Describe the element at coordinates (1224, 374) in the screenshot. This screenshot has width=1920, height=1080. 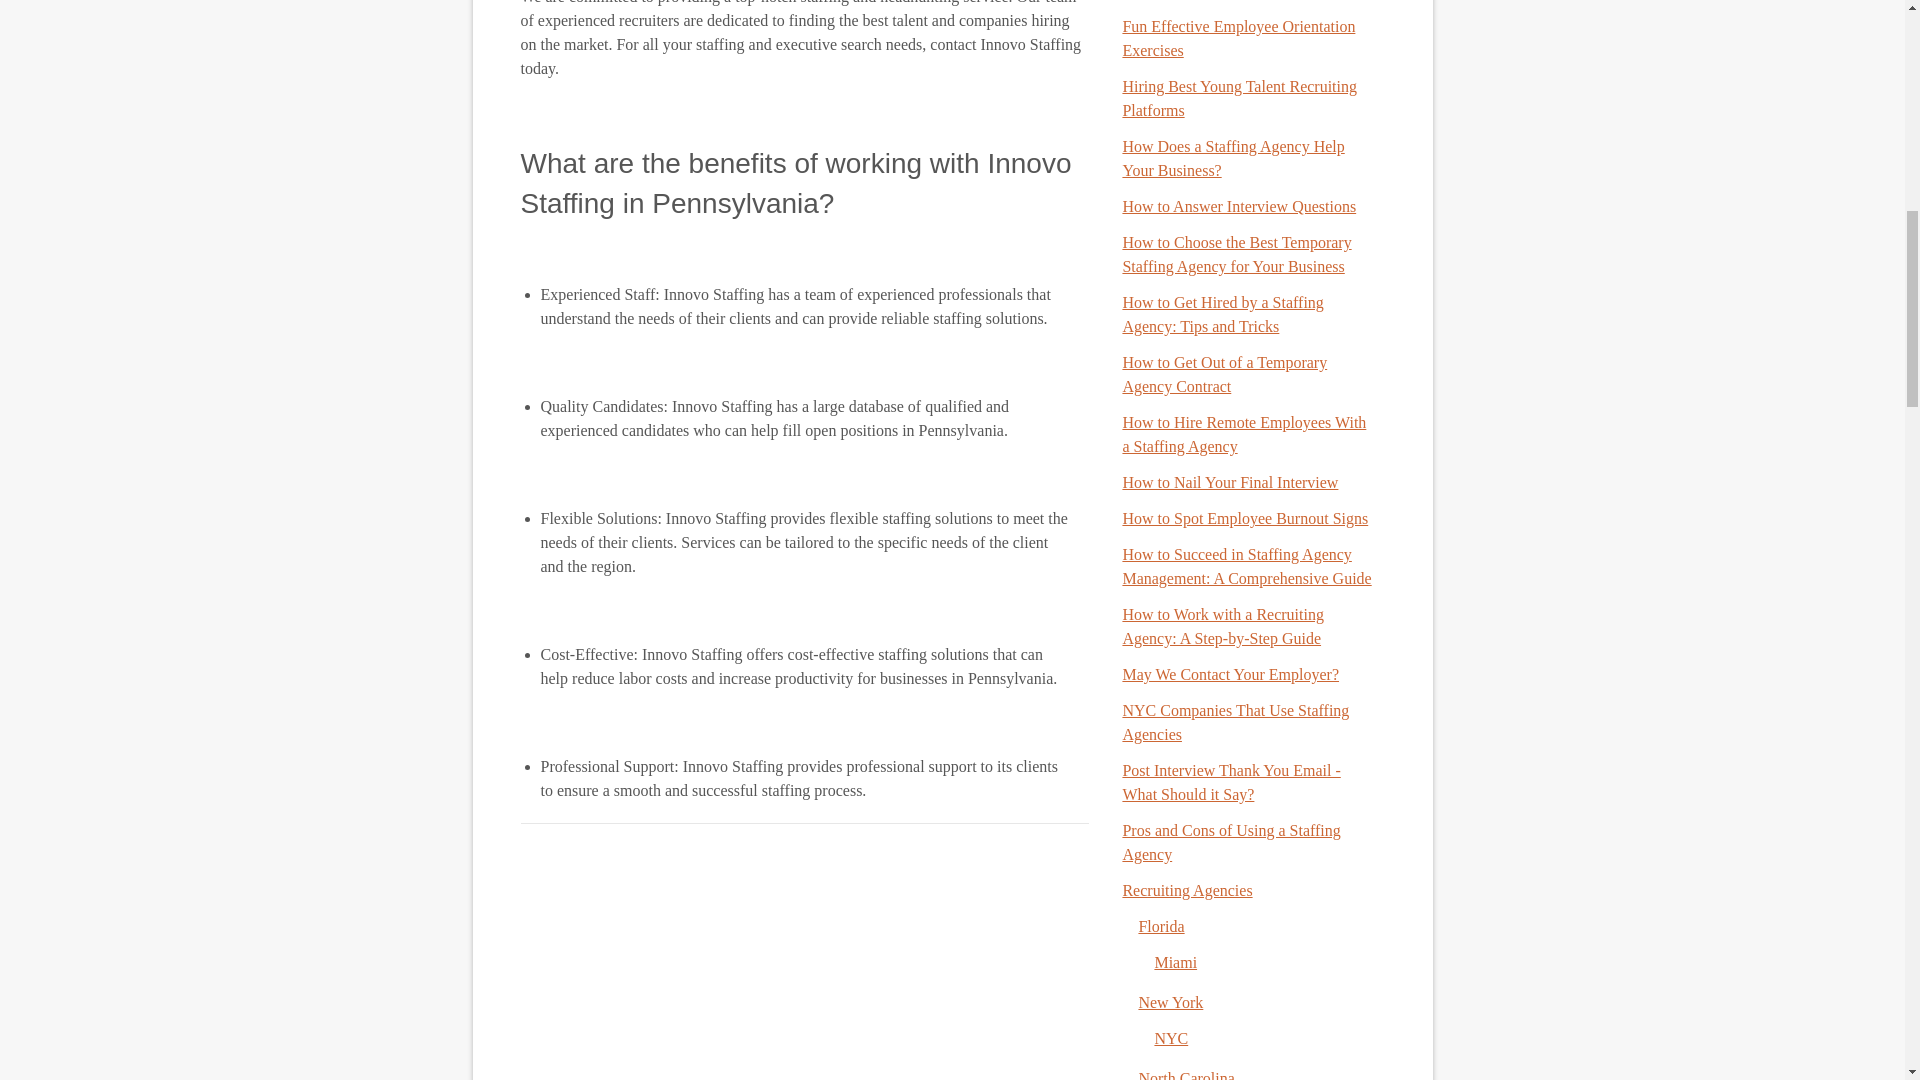
I see `How to Get Out of a Temporary Agency Contract` at that location.